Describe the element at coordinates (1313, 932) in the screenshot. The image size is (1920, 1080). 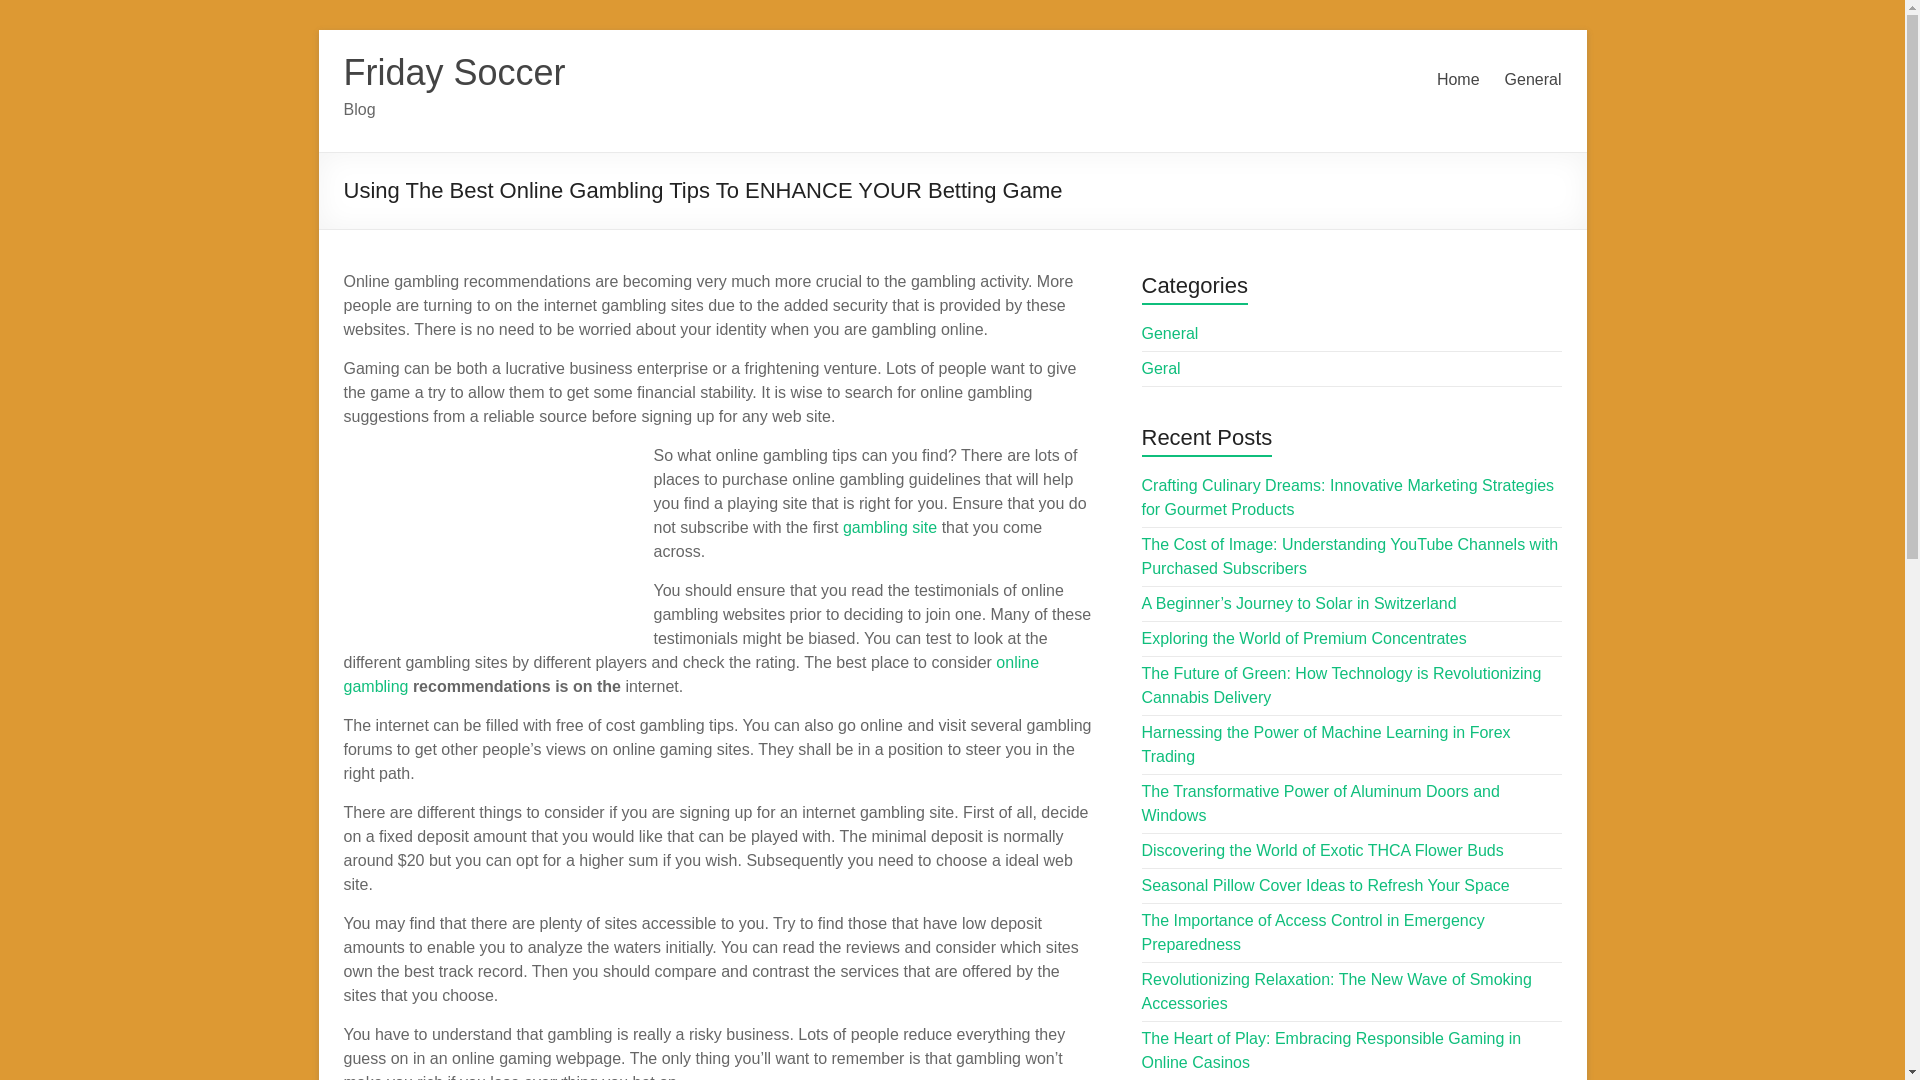
I see `The Importance of Access Control in Emergency Preparedness` at that location.